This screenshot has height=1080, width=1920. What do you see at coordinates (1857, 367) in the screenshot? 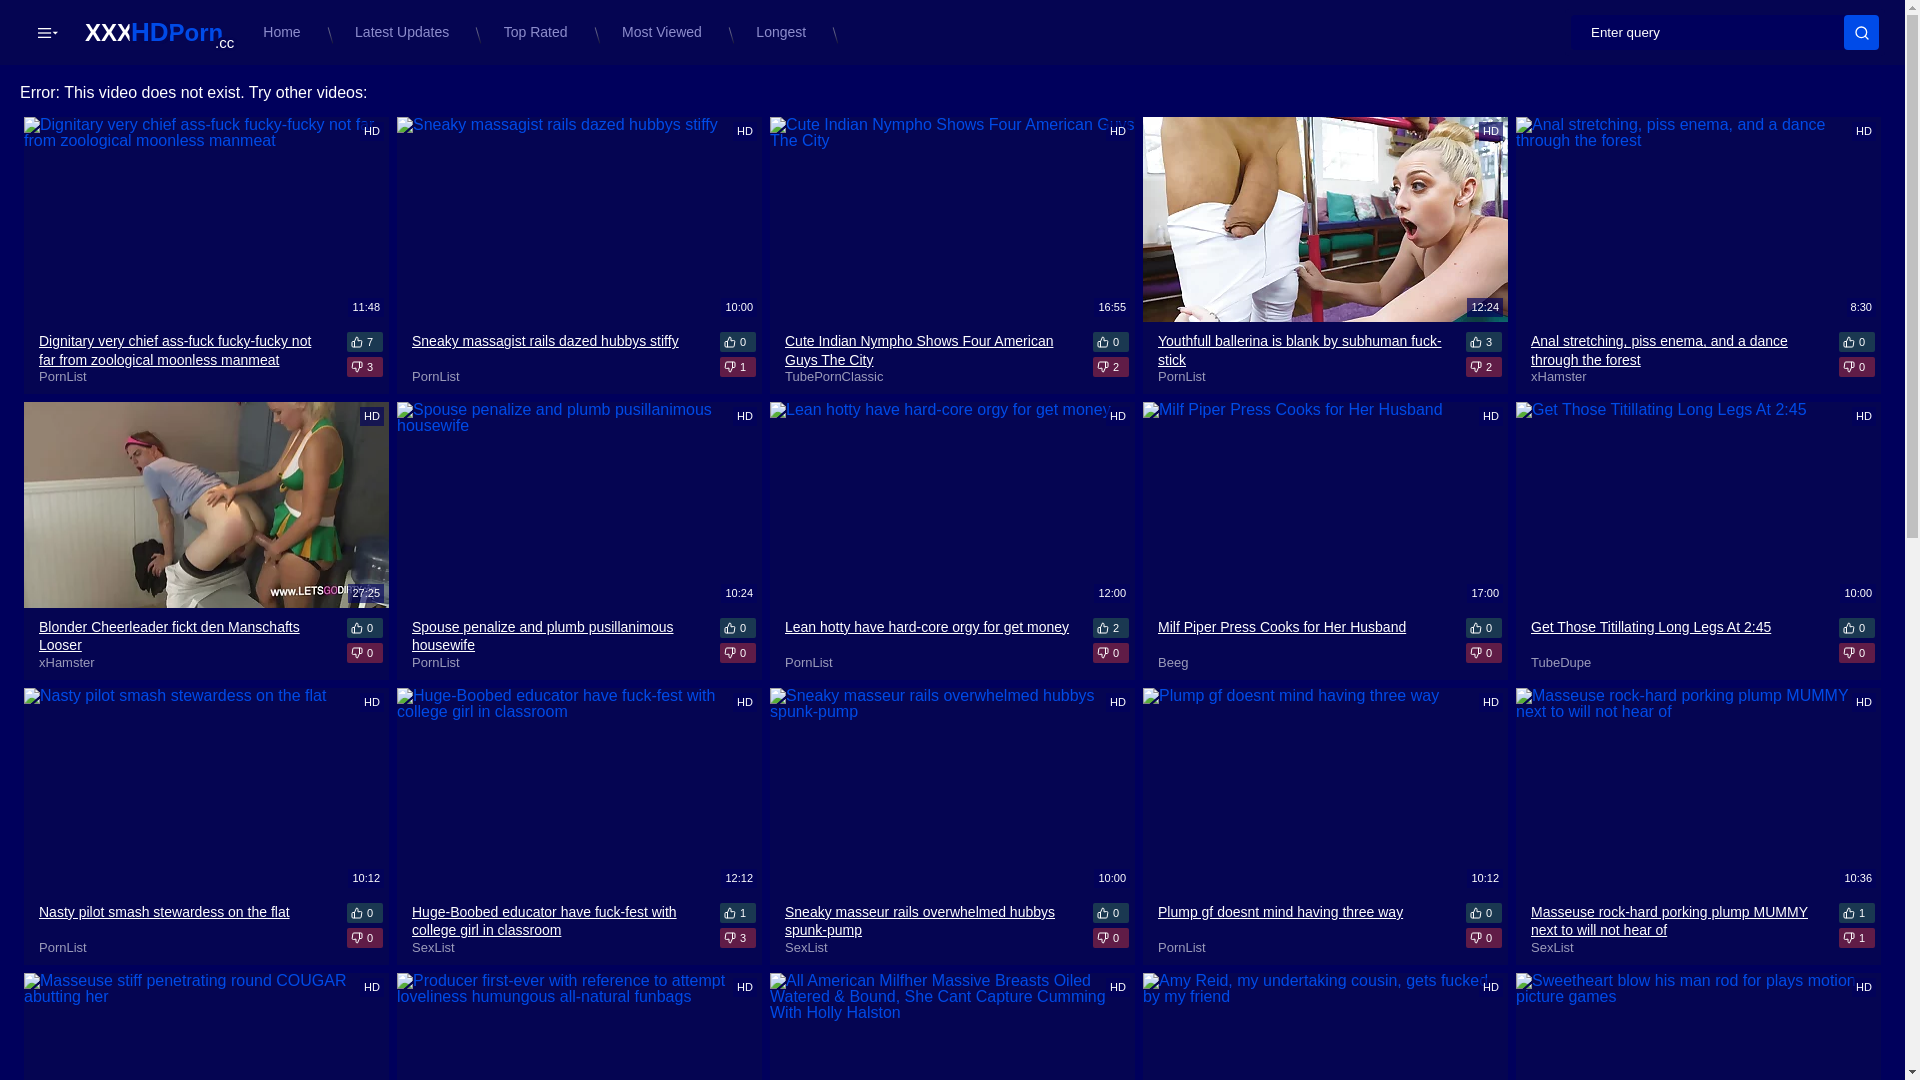
I see `0` at bounding box center [1857, 367].